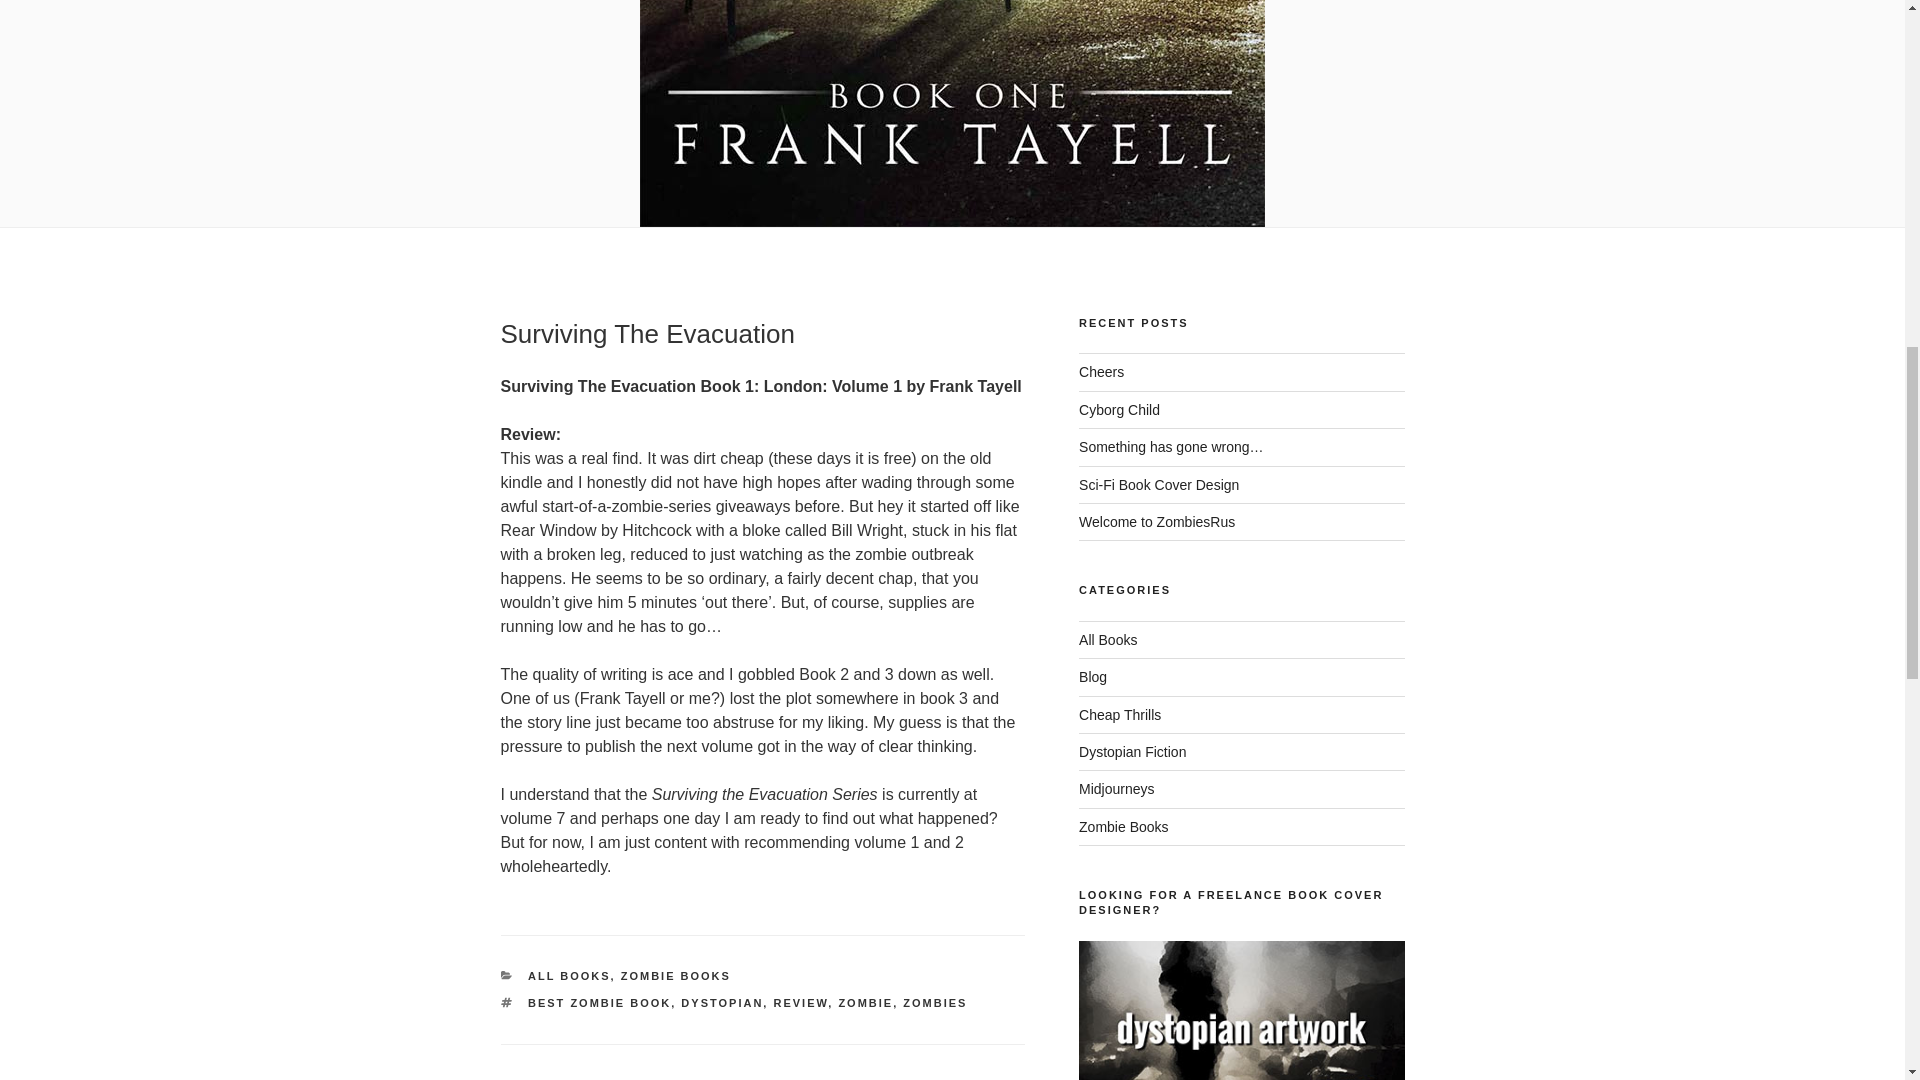 This screenshot has width=1920, height=1080. What do you see at coordinates (676, 975) in the screenshot?
I see `ZOMBIE BOOKS` at bounding box center [676, 975].